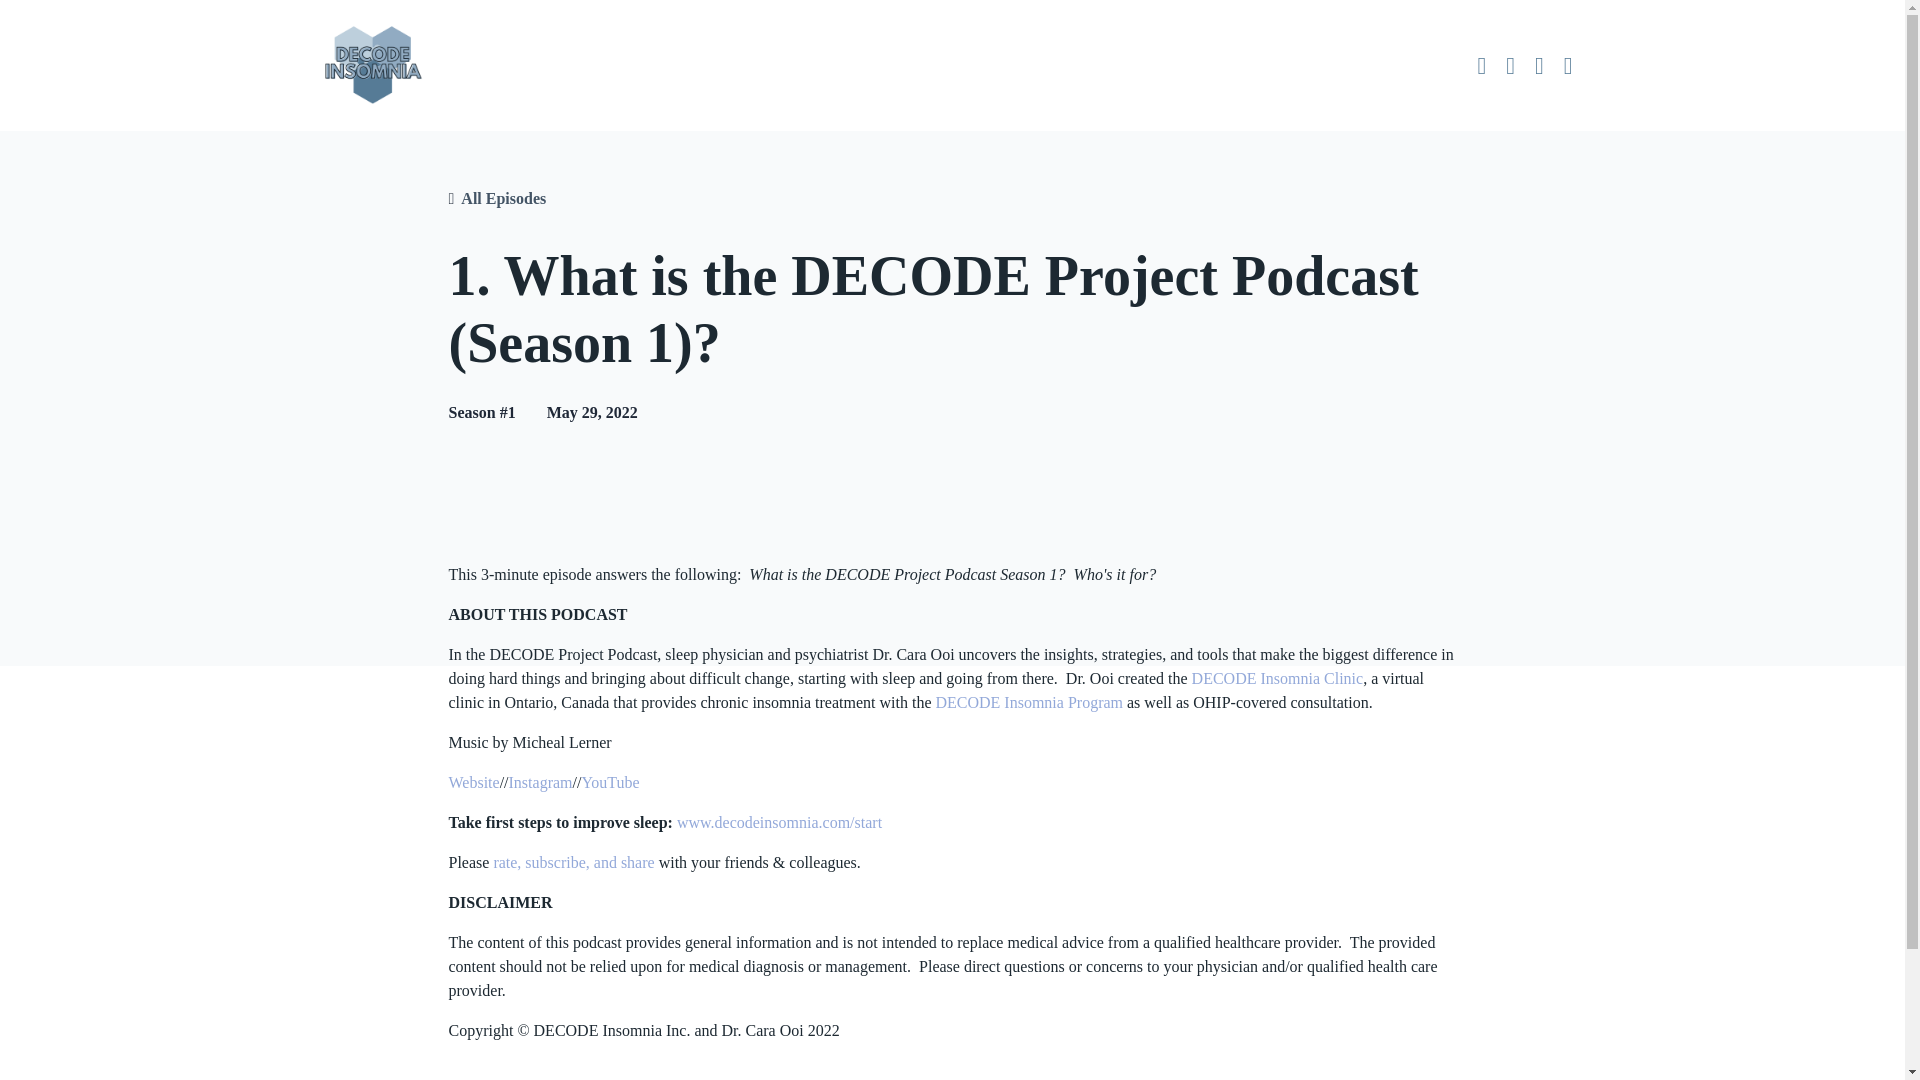 Image resolution: width=1920 pixels, height=1080 pixels. I want to click on Website, so click(473, 782).